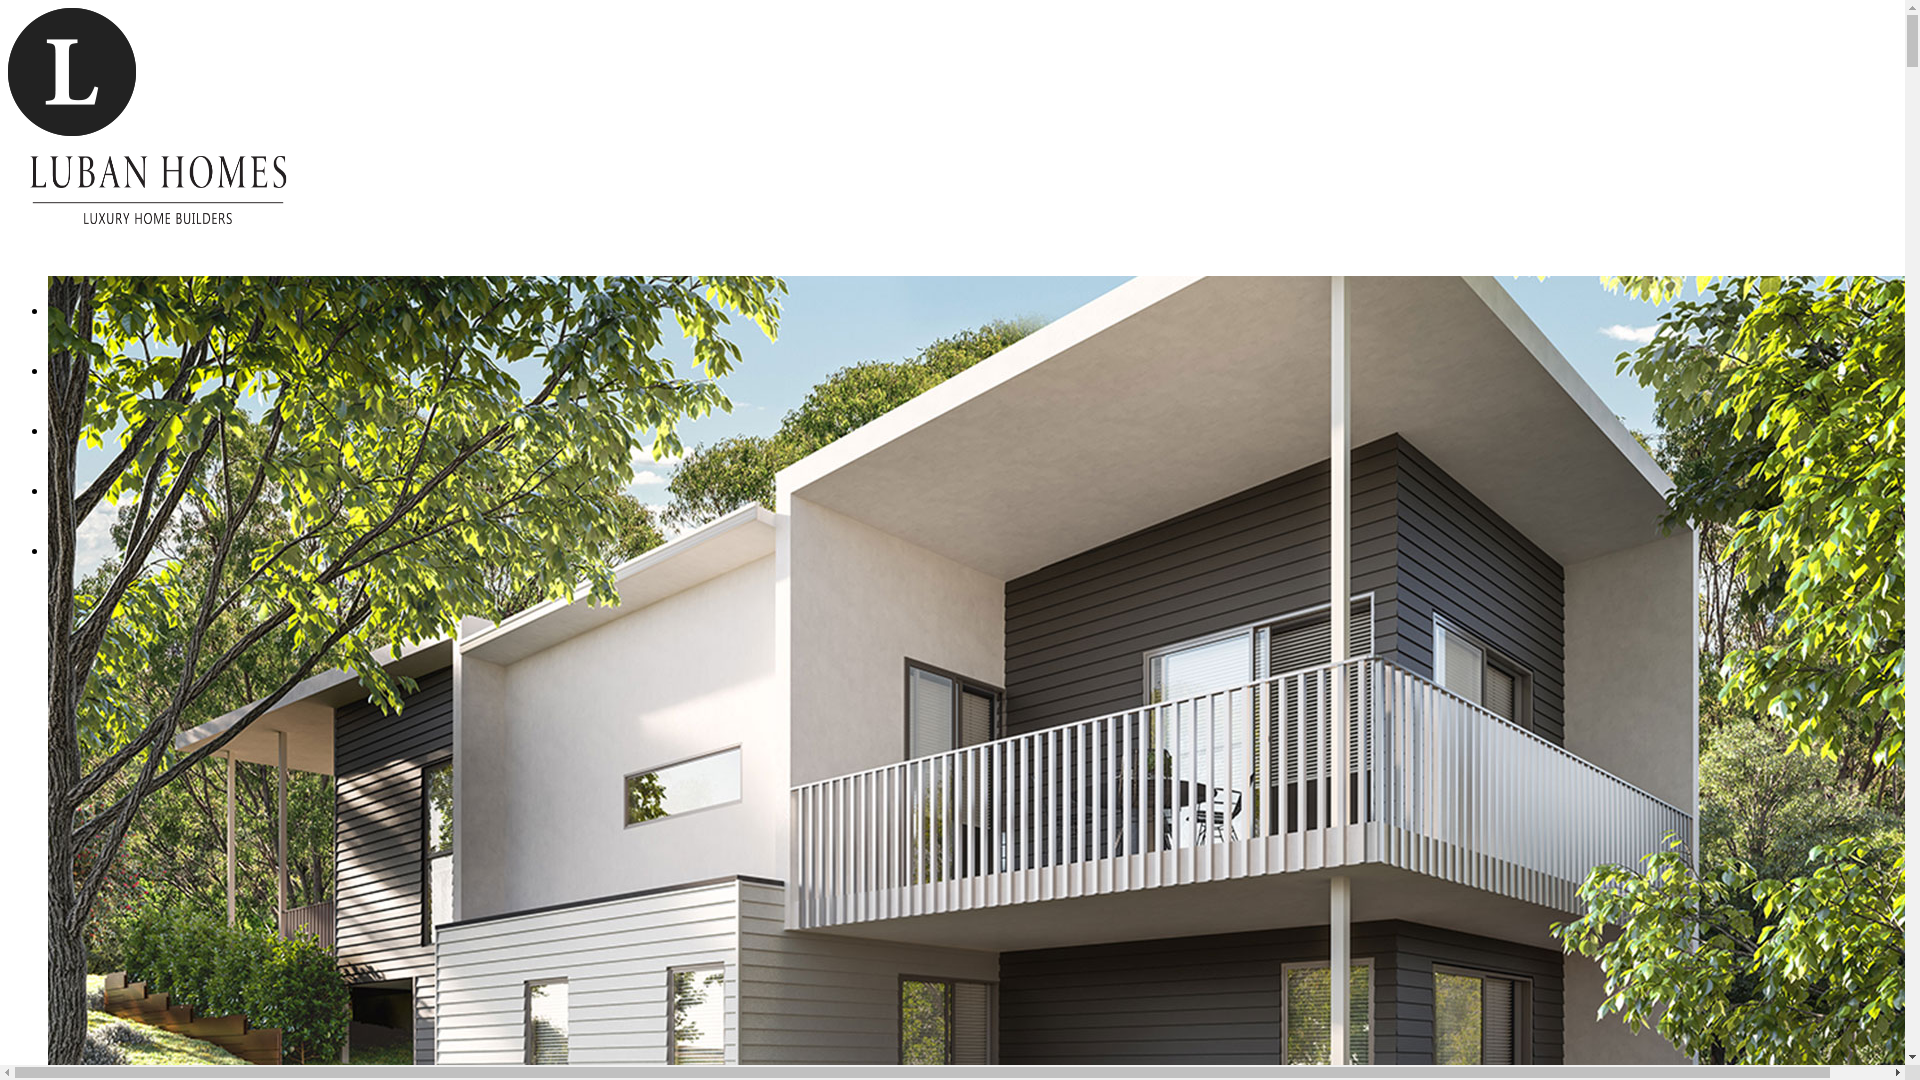 The width and height of the screenshot is (1920, 1080). Describe the element at coordinates (74, 430) in the screenshot. I see `Projects` at that location.